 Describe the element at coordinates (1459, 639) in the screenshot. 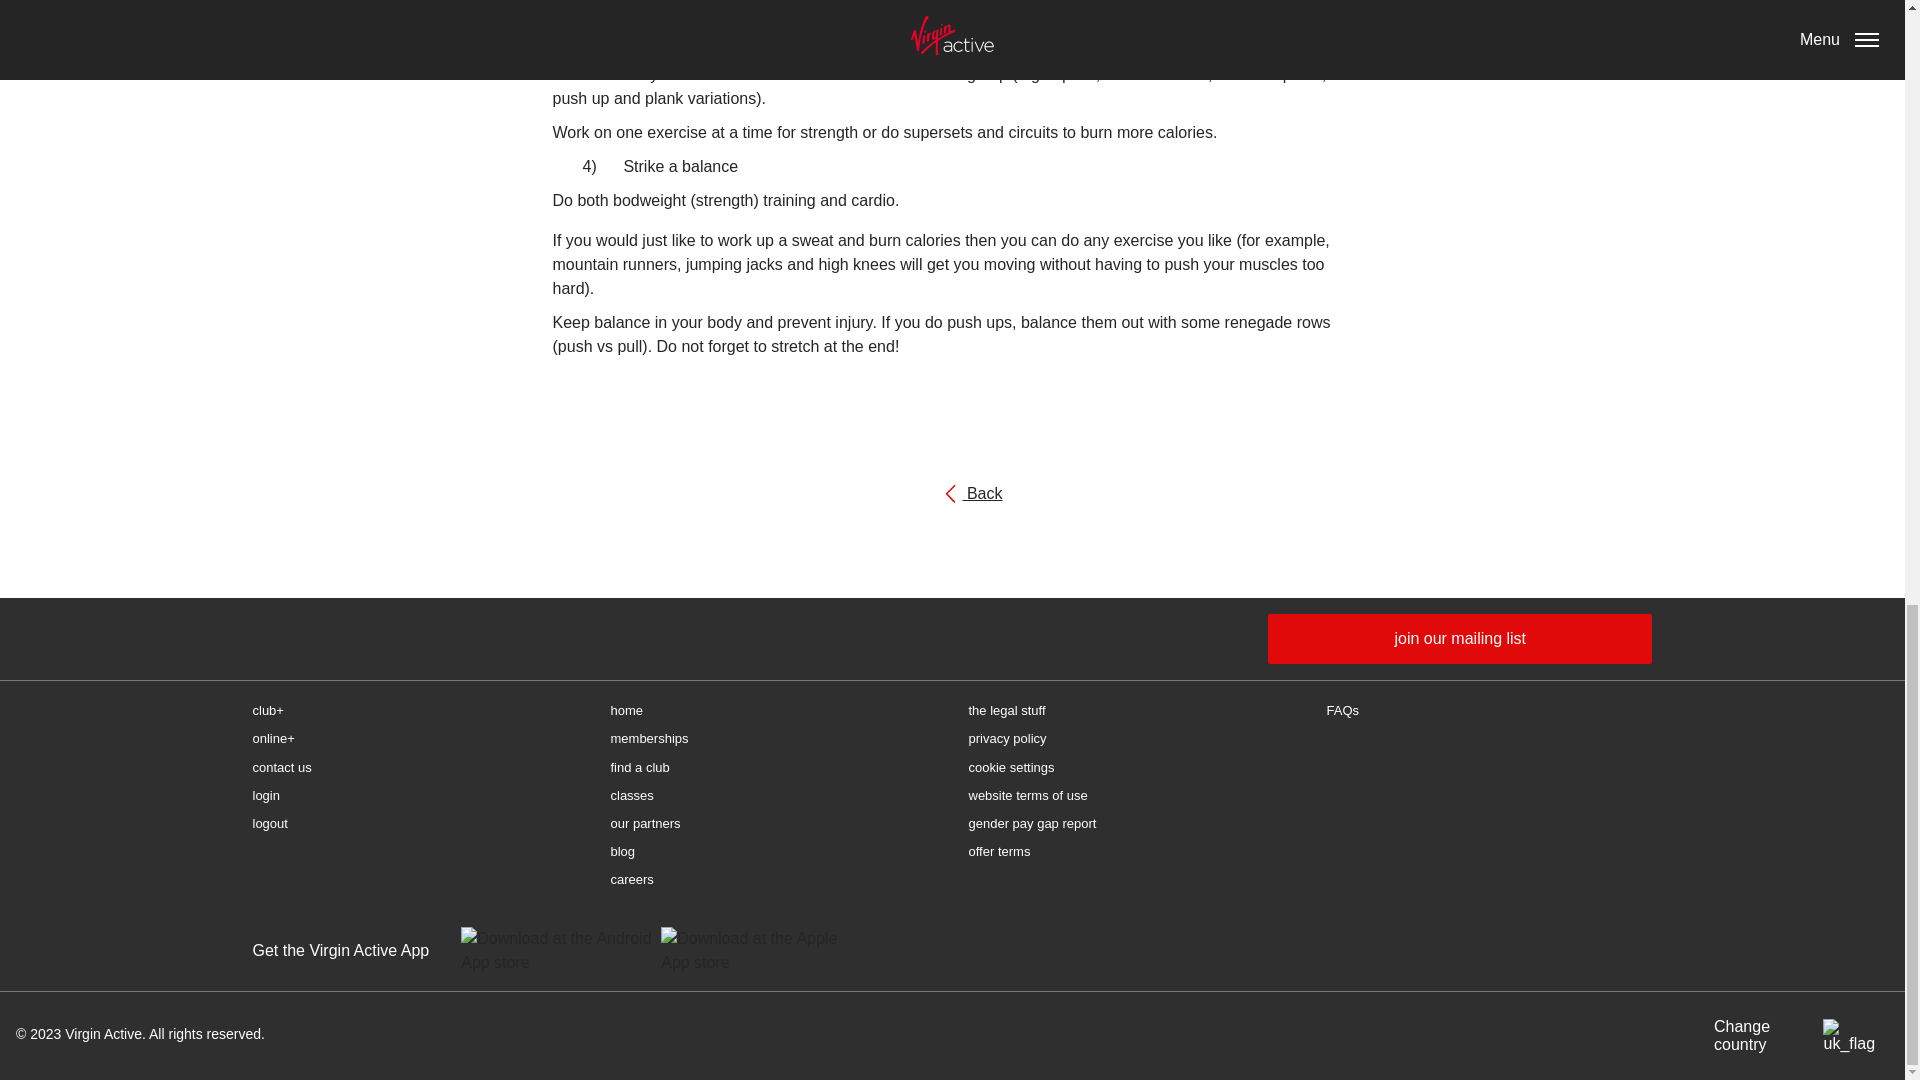

I see `login` at that location.